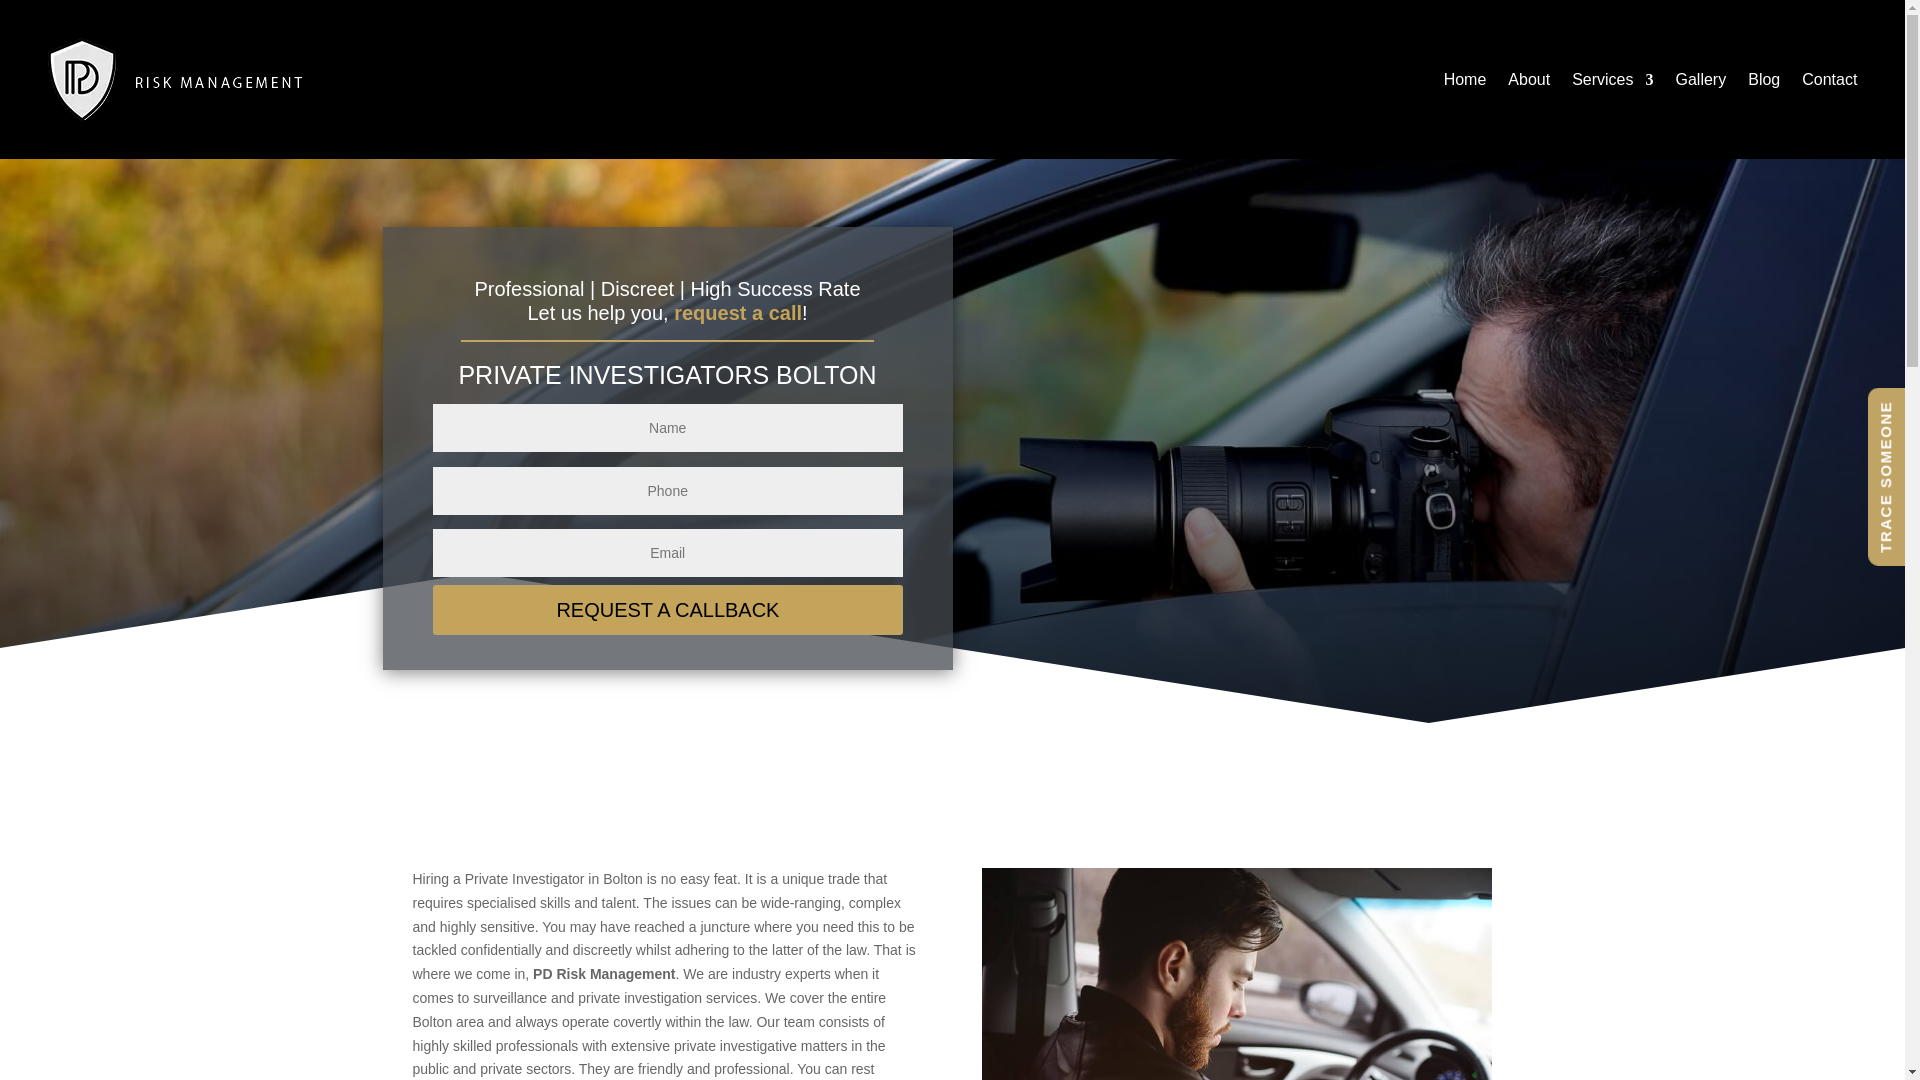 The image size is (1920, 1080). I want to click on Private Detective Pre Matrimonial Investigation, so click(1236, 974).